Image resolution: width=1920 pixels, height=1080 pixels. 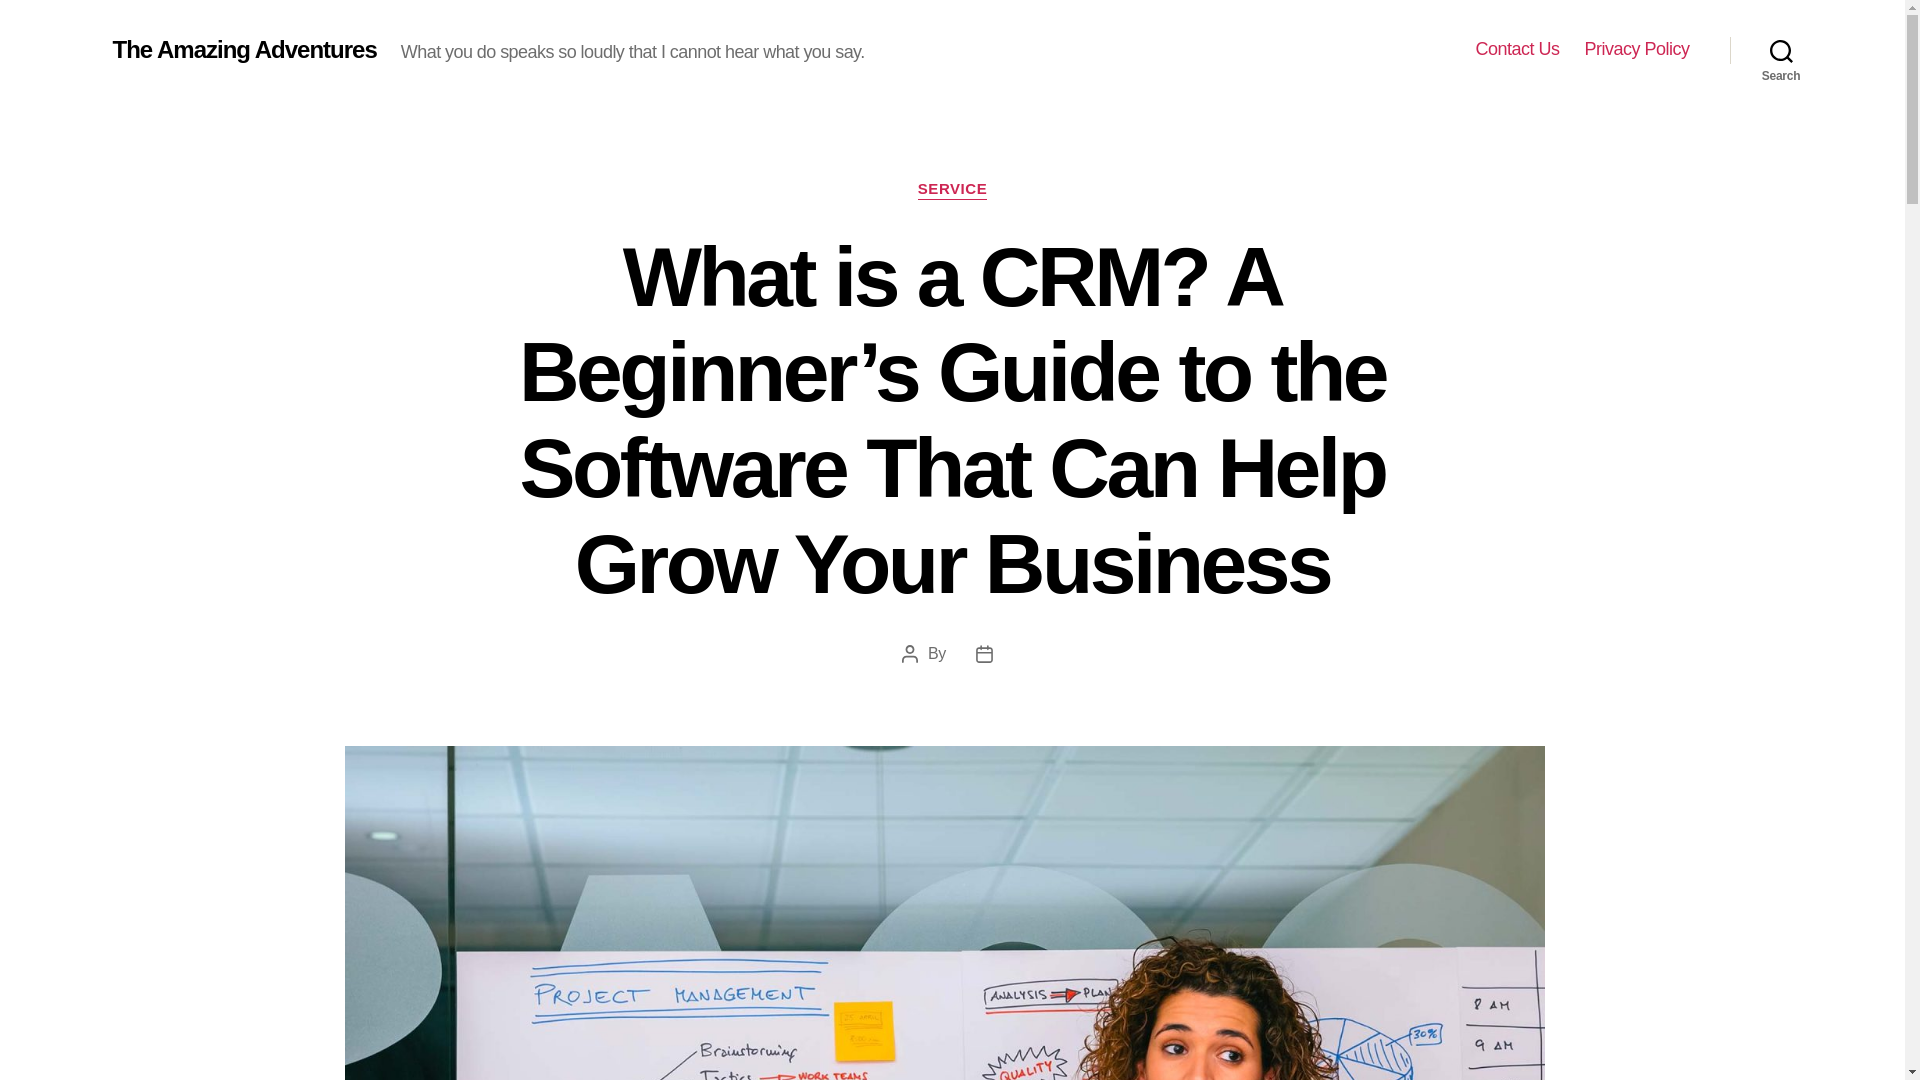 I want to click on Contact Us, so click(x=1516, y=49).